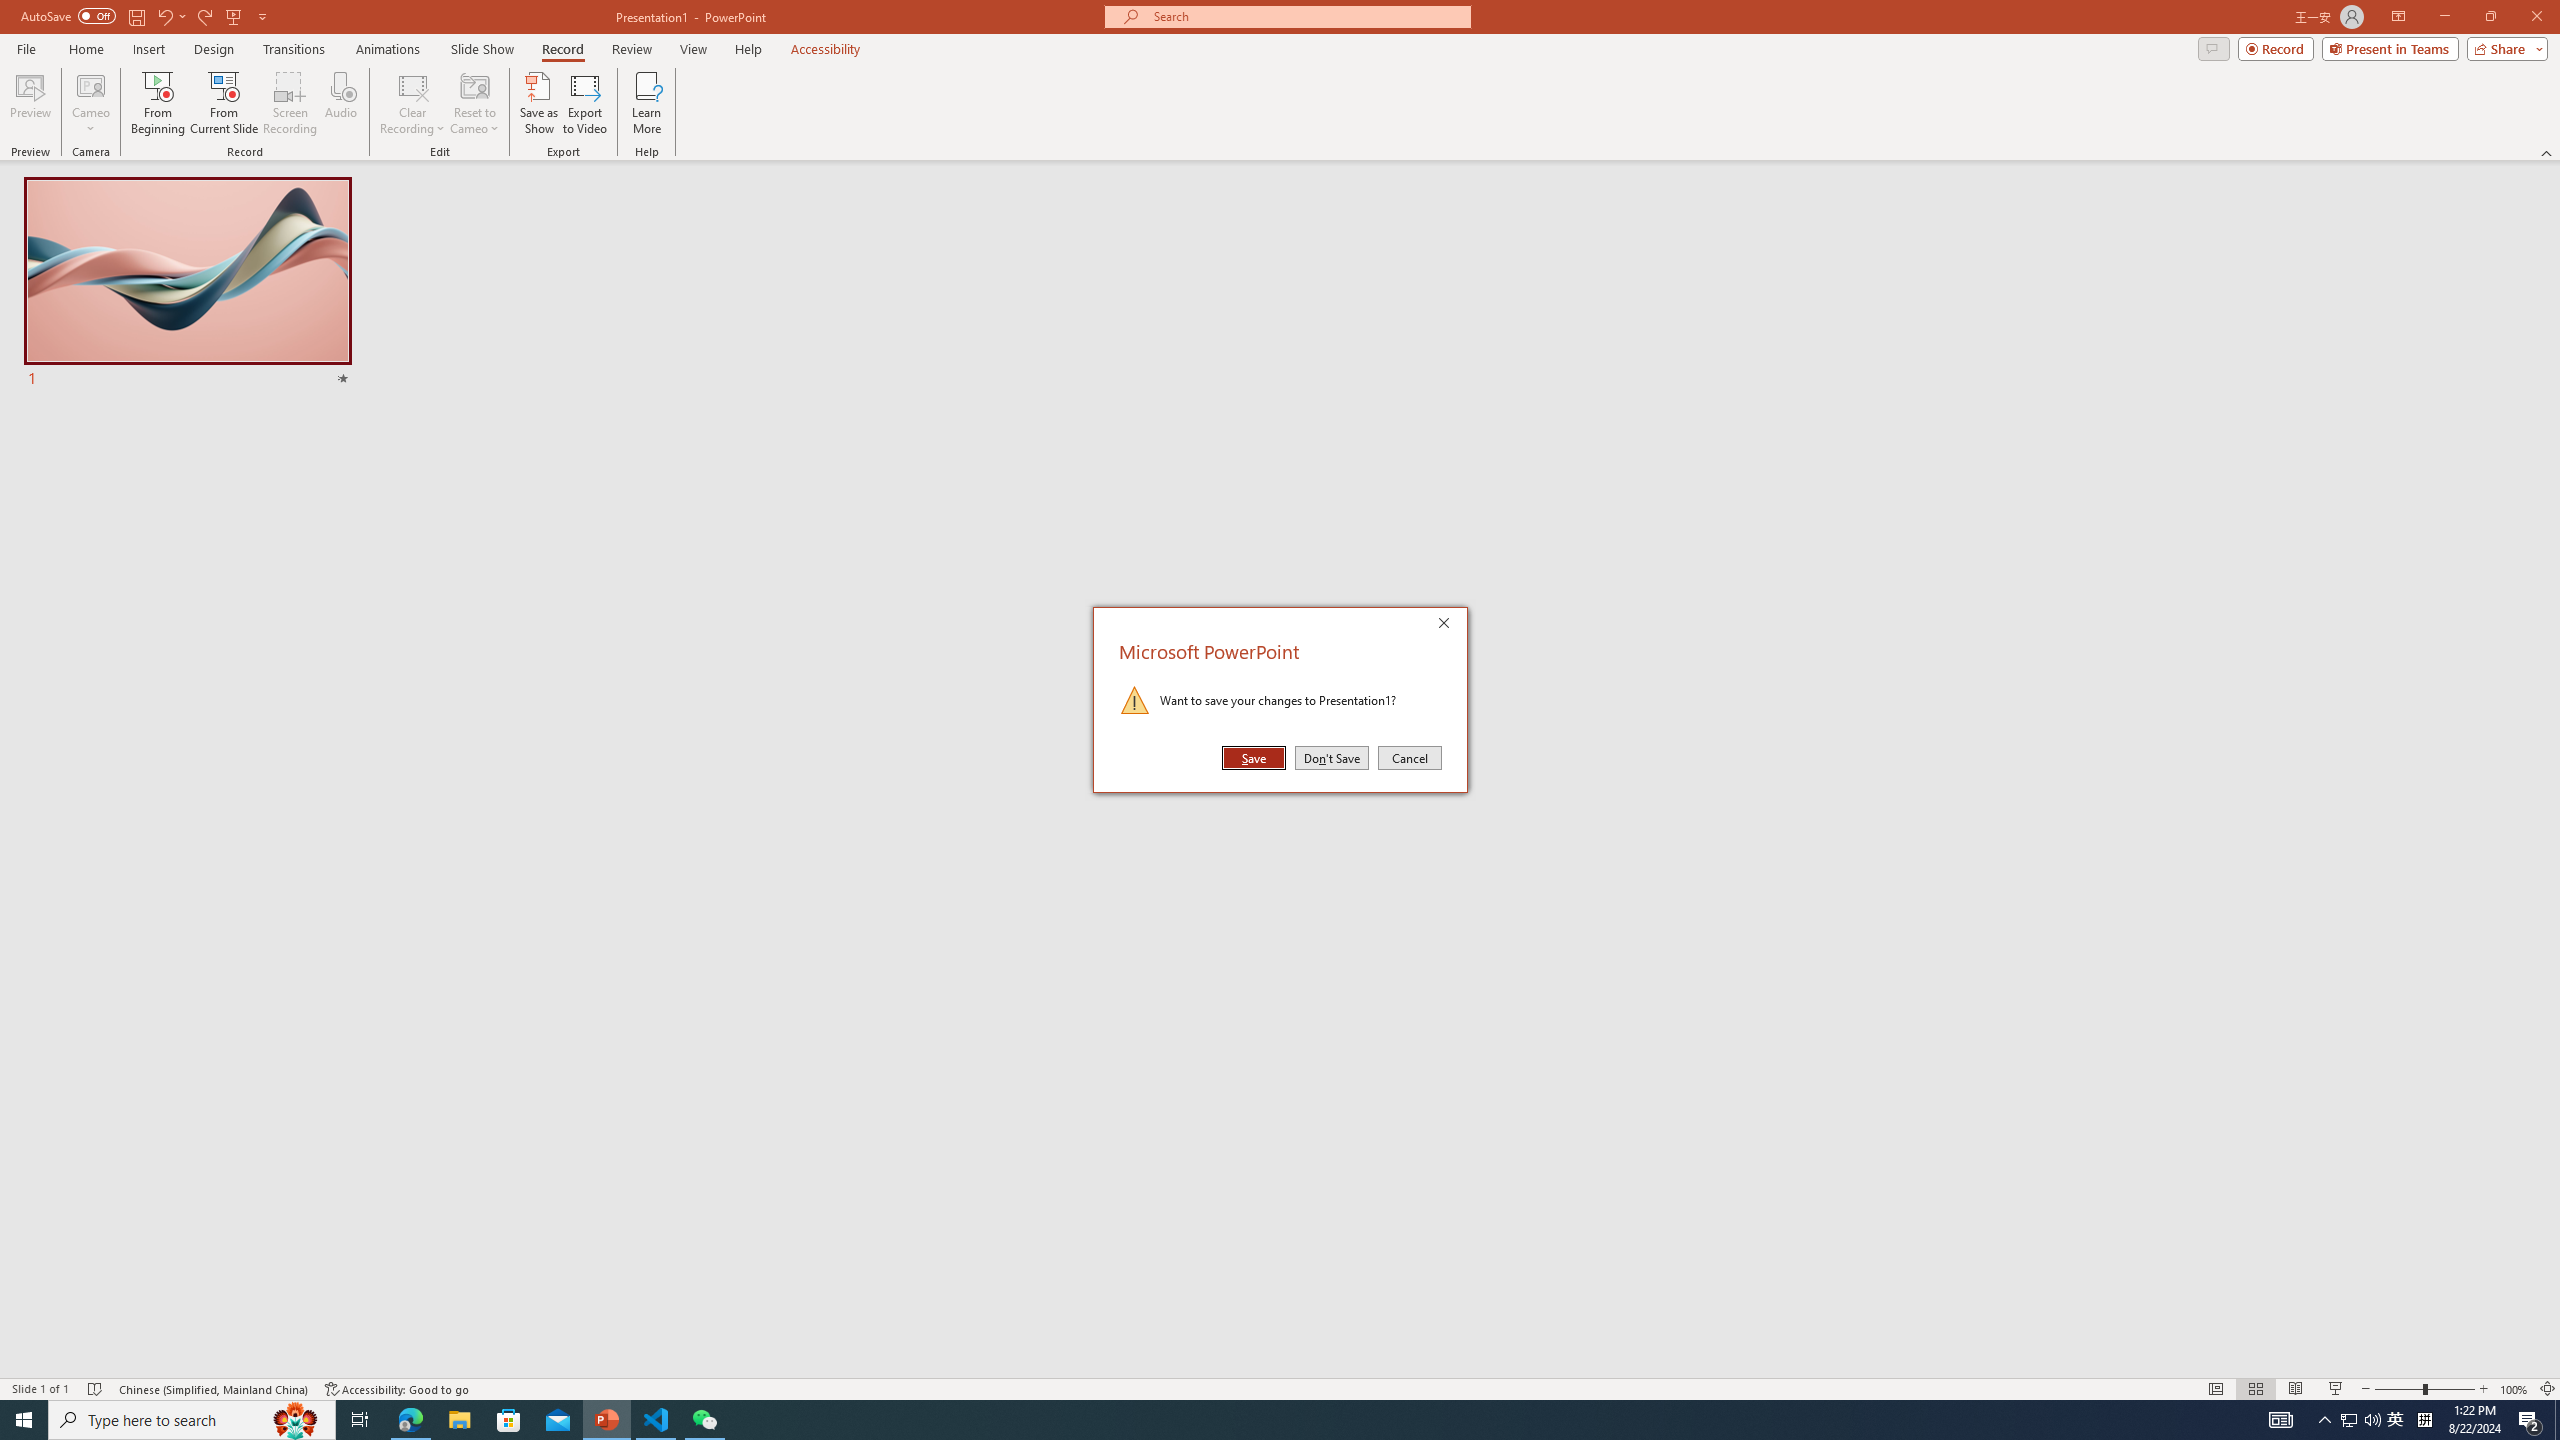 The height and width of the screenshot is (1440, 2560). I want to click on Save as Show, so click(538, 103).